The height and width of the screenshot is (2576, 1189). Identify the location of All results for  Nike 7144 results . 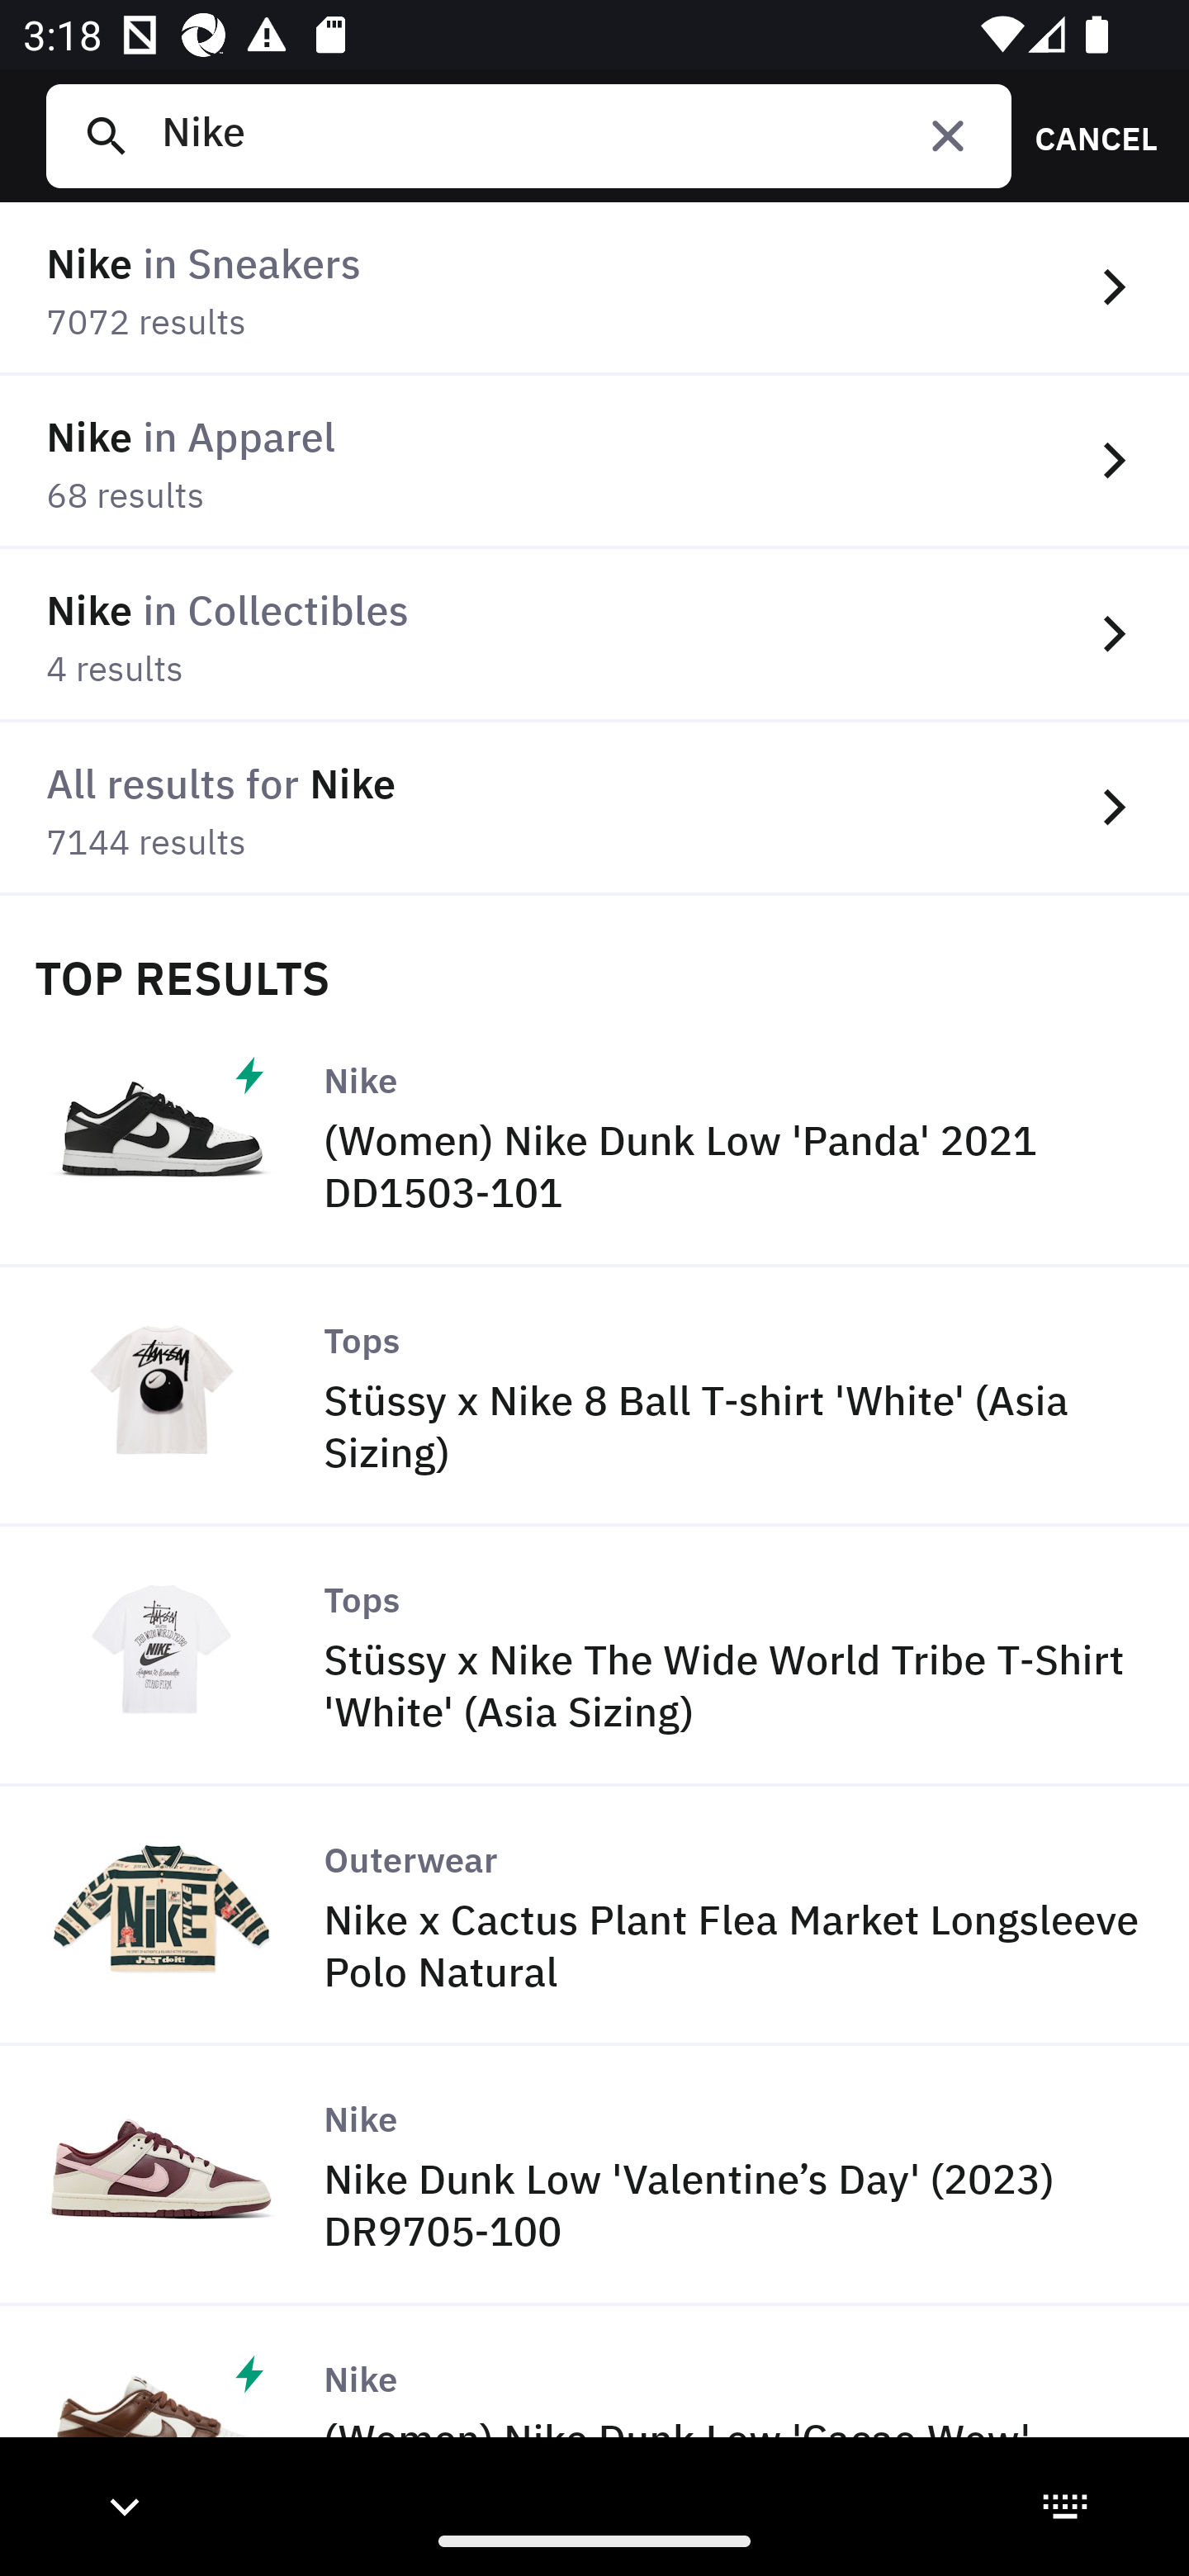
(594, 808).